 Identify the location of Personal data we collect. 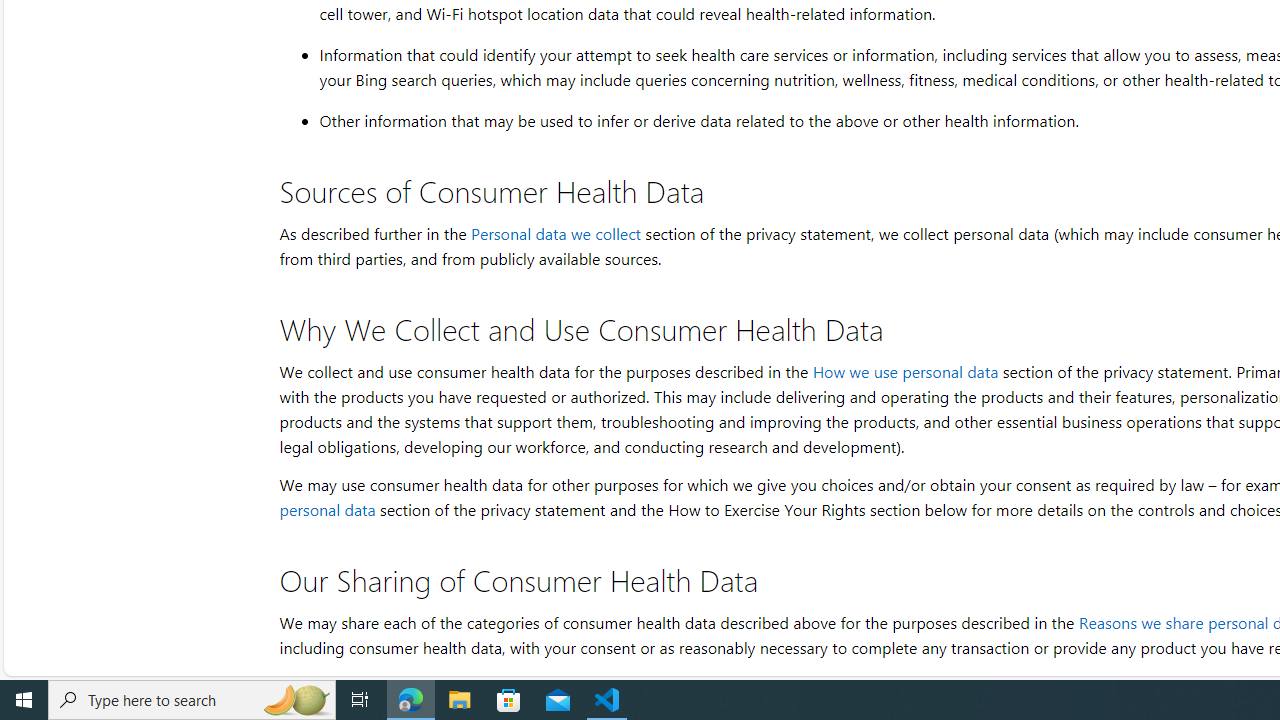
(555, 234).